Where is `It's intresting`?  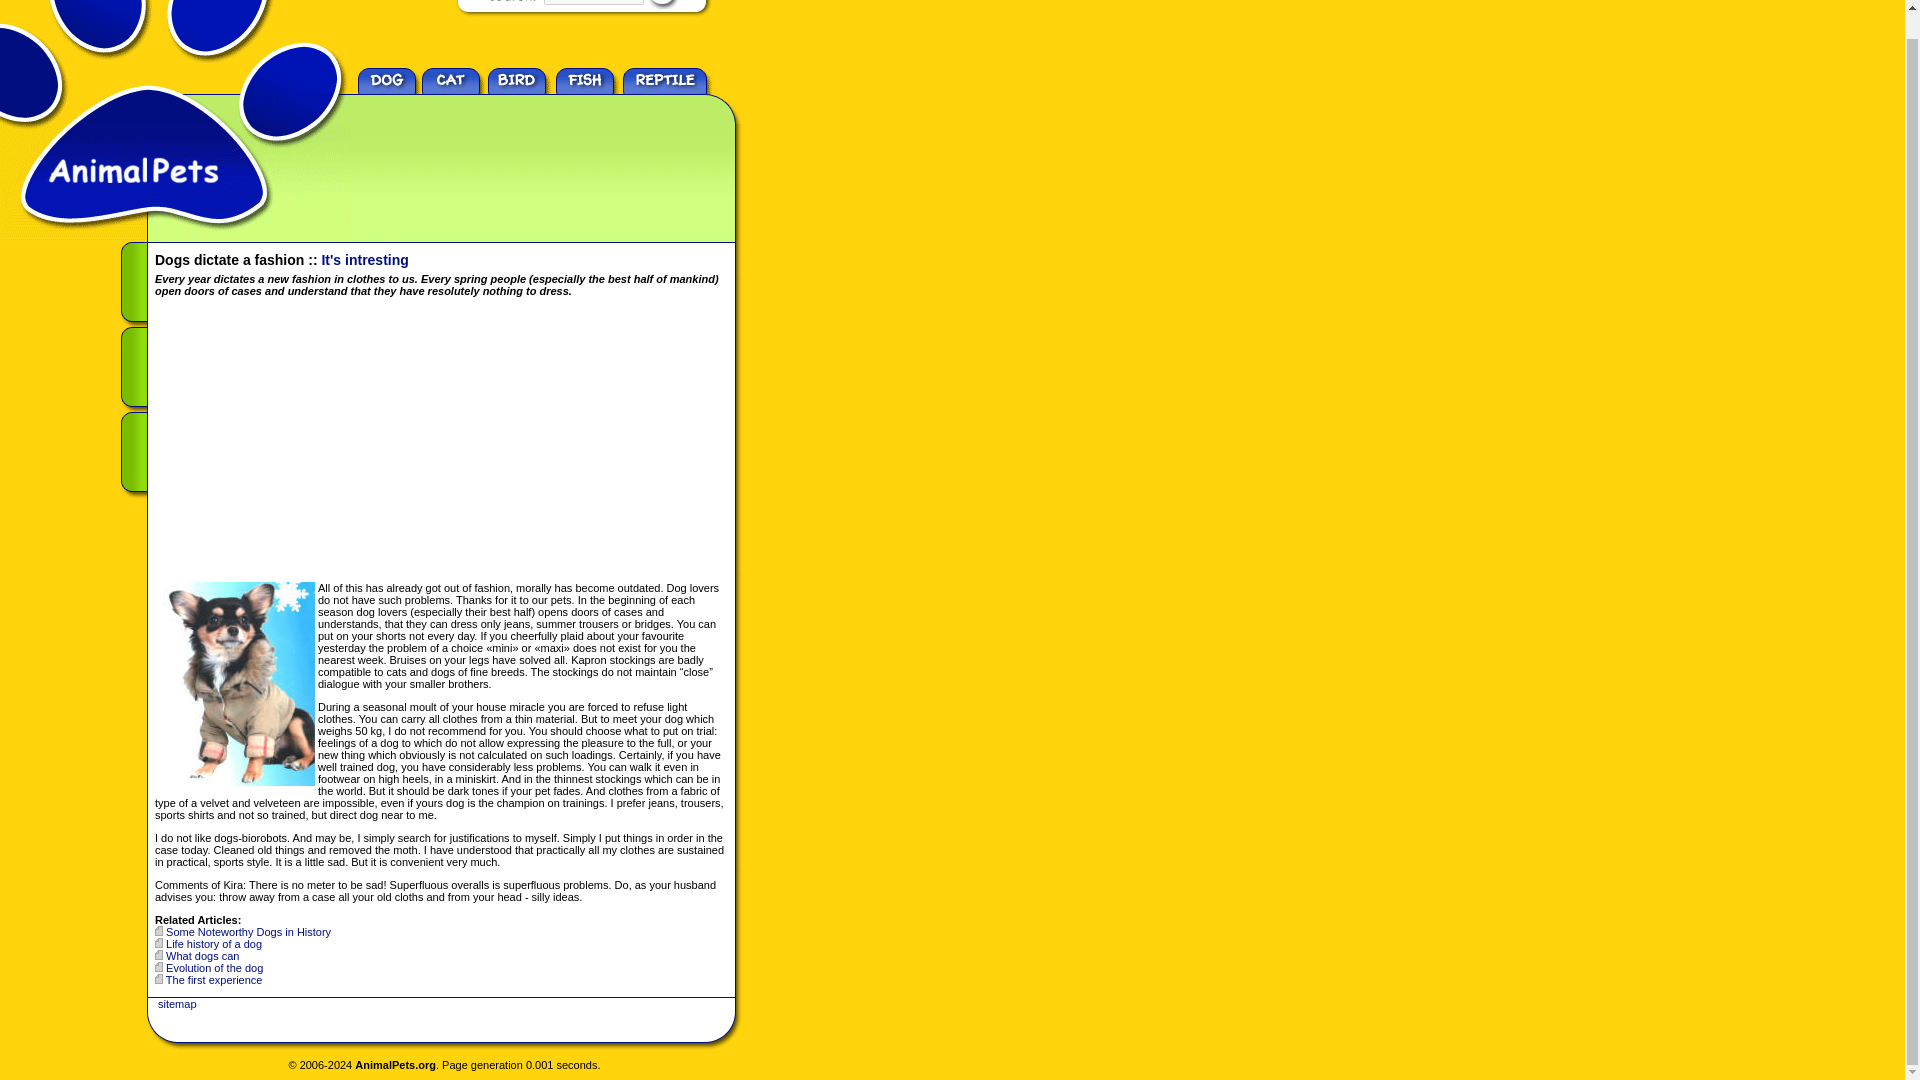 It's intresting is located at coordinates (364, 259).